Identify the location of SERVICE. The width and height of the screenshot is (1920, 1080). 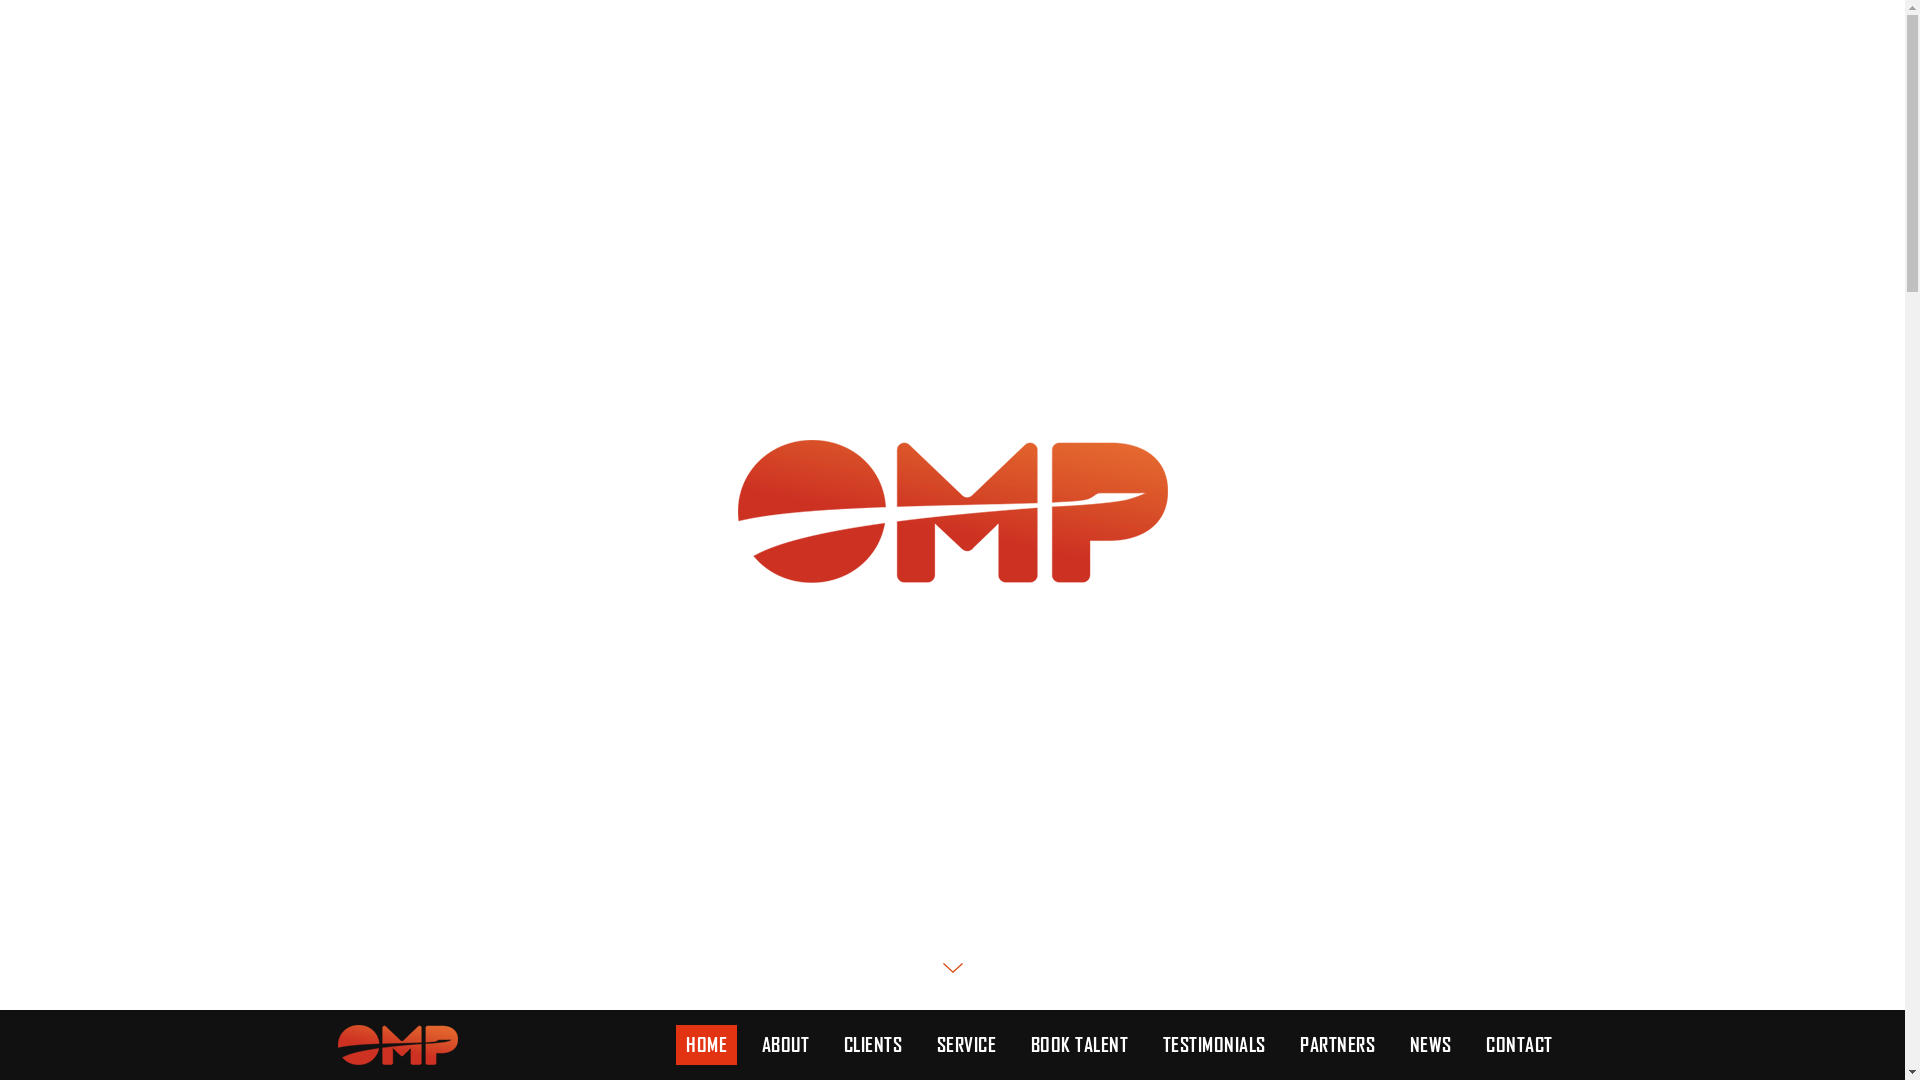
(966, 1045).